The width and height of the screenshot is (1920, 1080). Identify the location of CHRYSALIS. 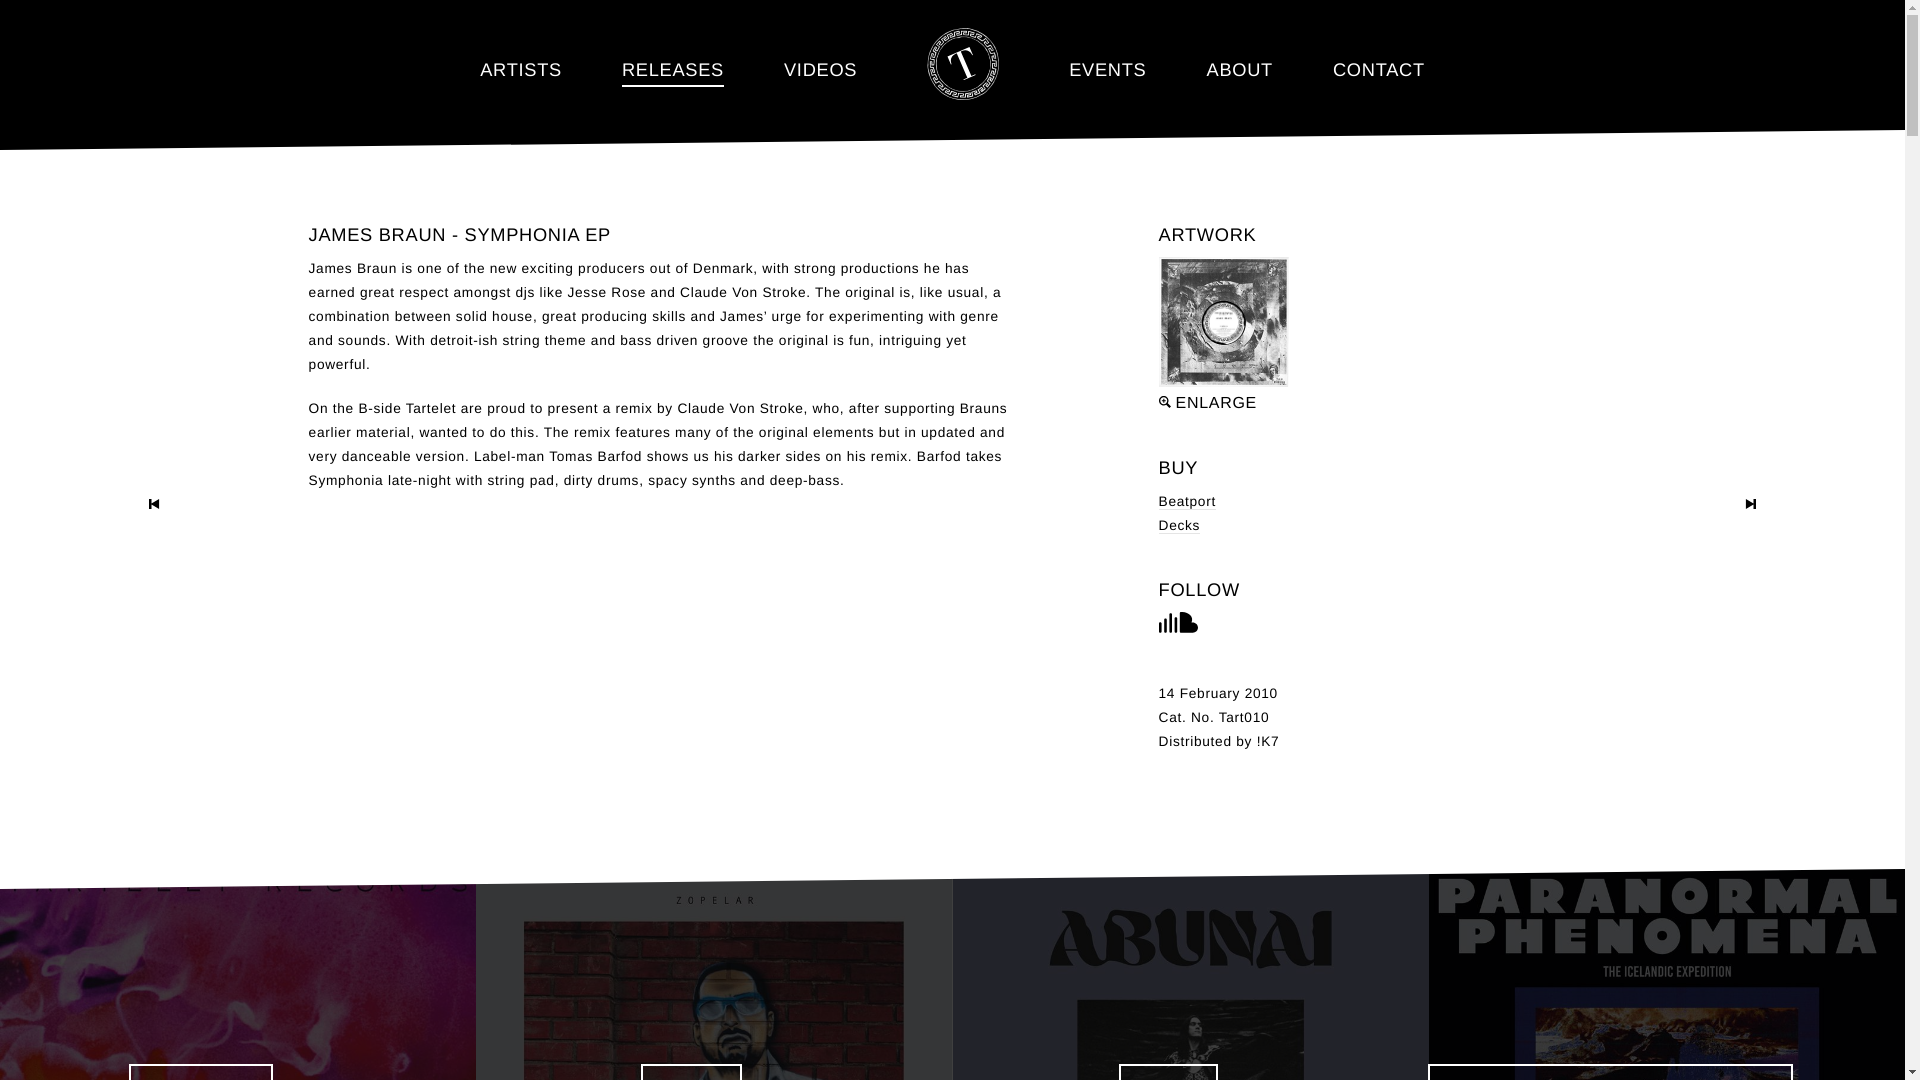
(1190, 974).